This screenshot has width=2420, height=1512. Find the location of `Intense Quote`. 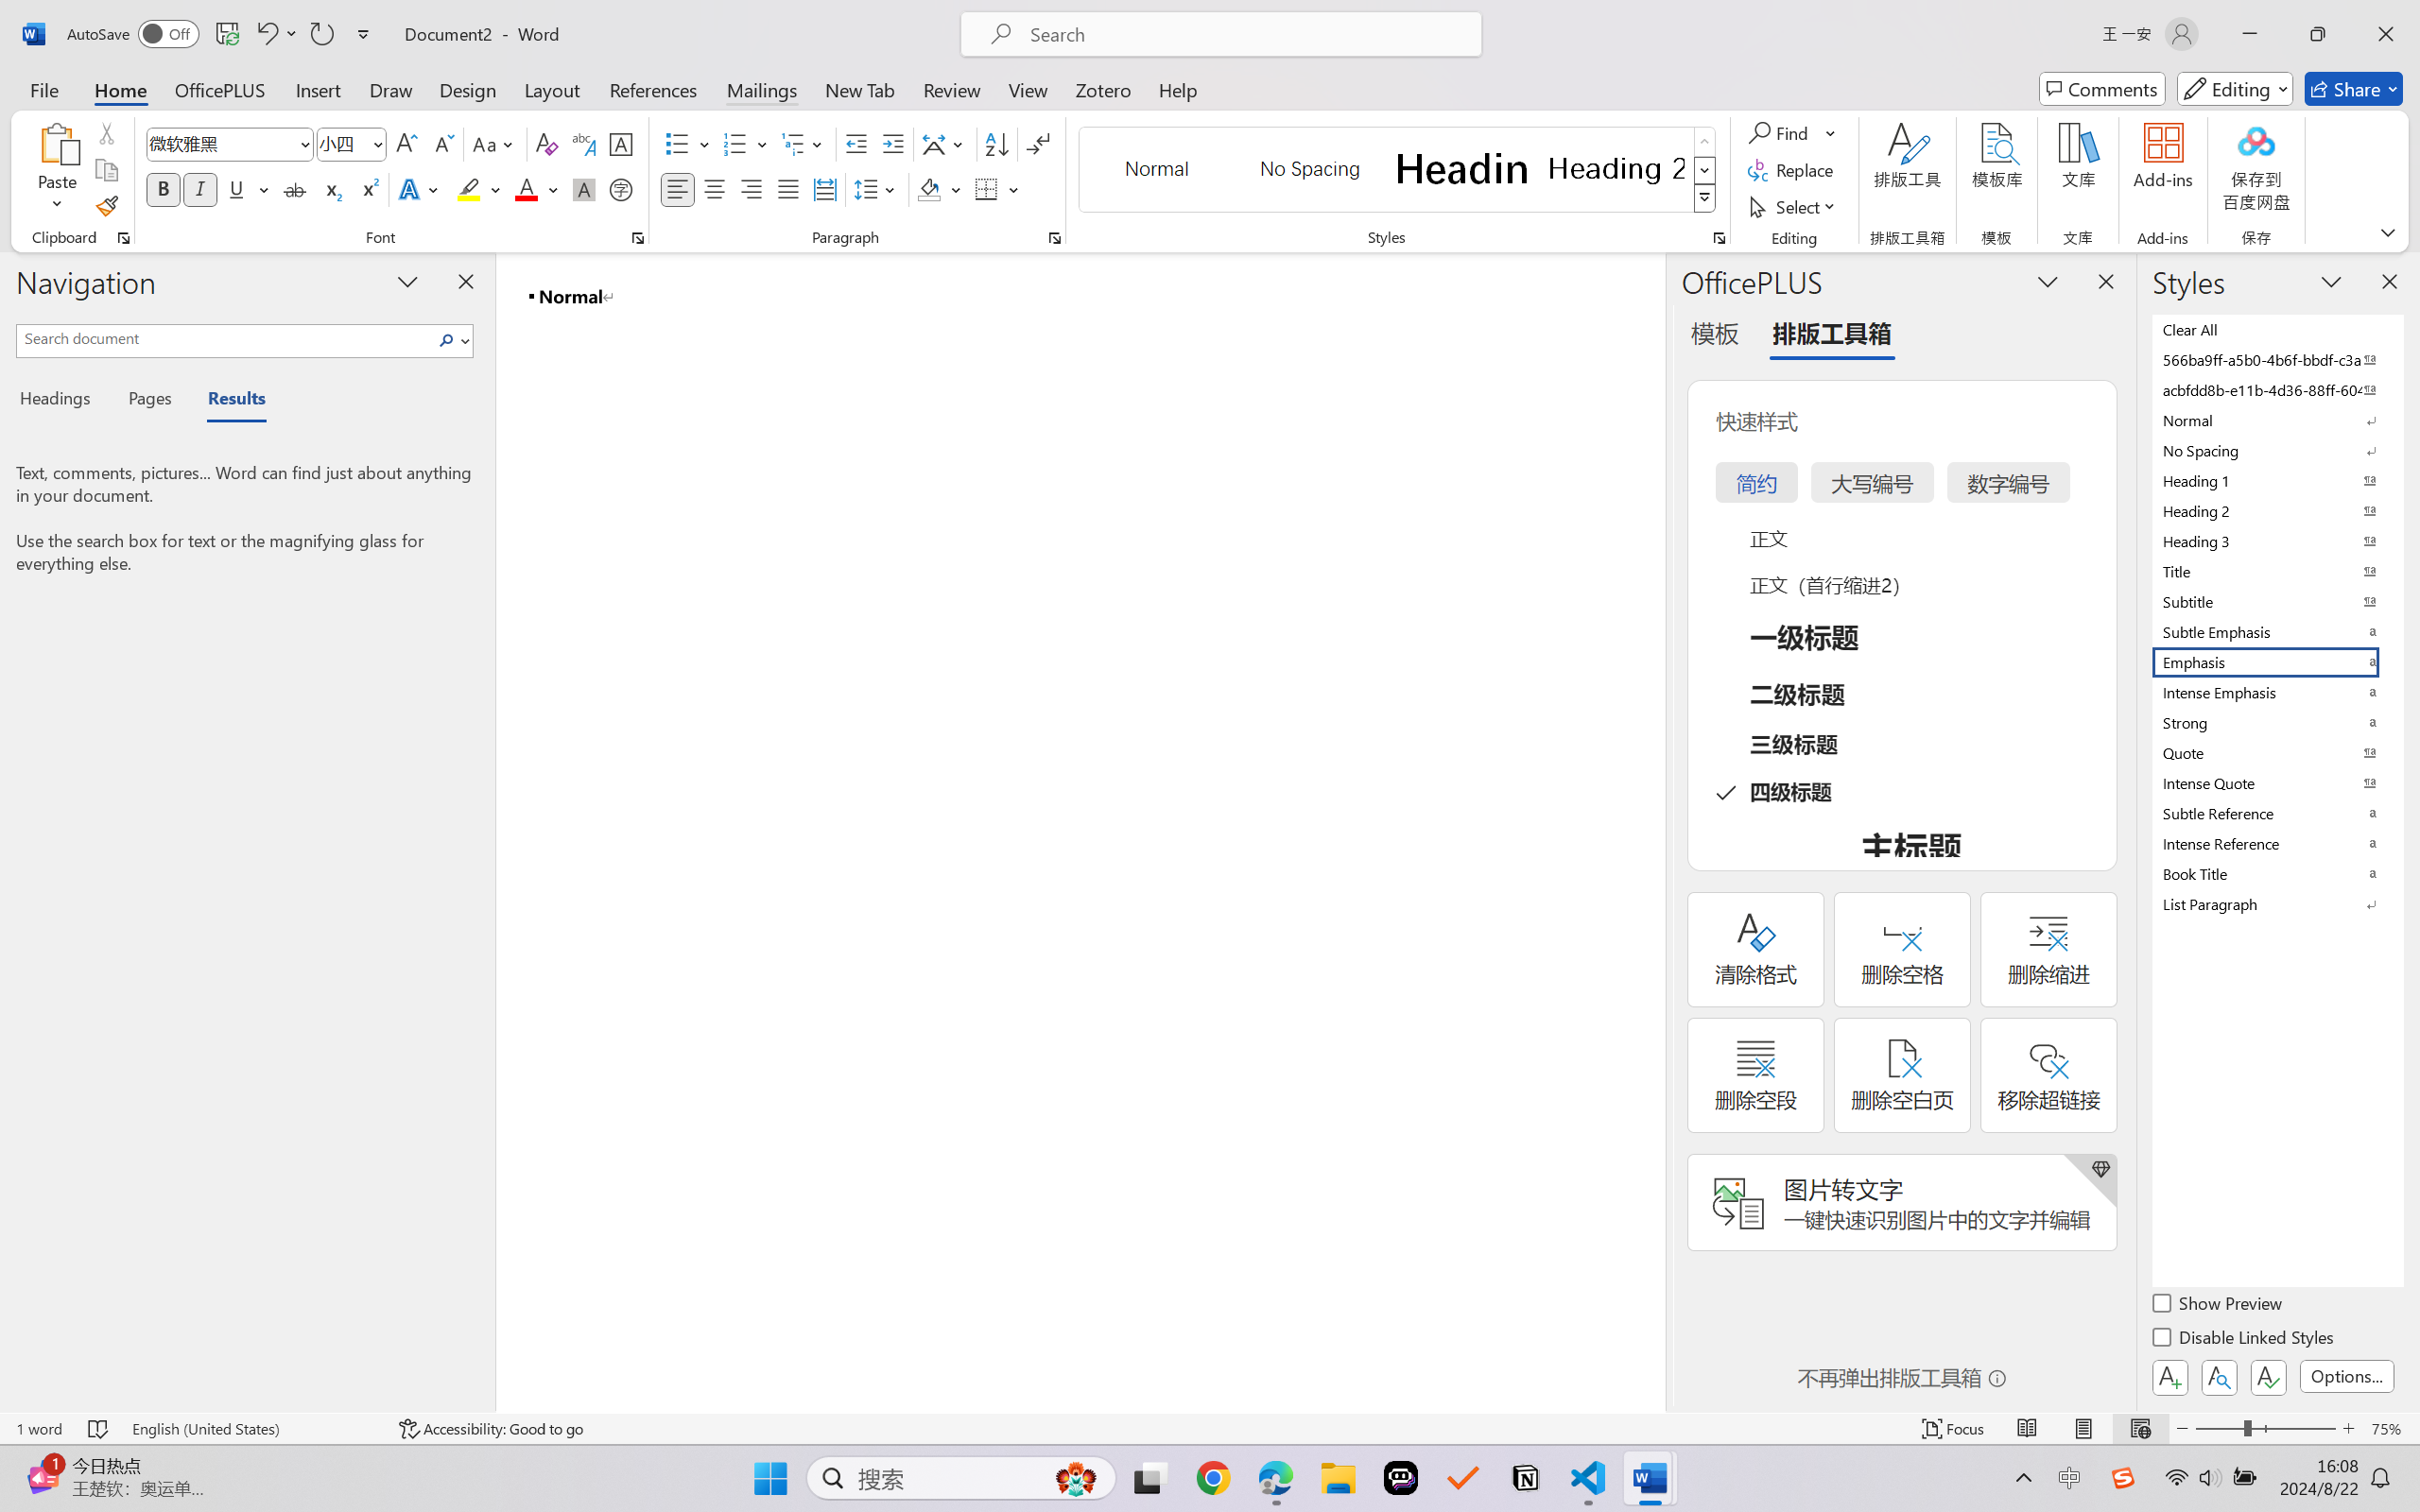

Intense Quote is located at coordinates (2276, 782).